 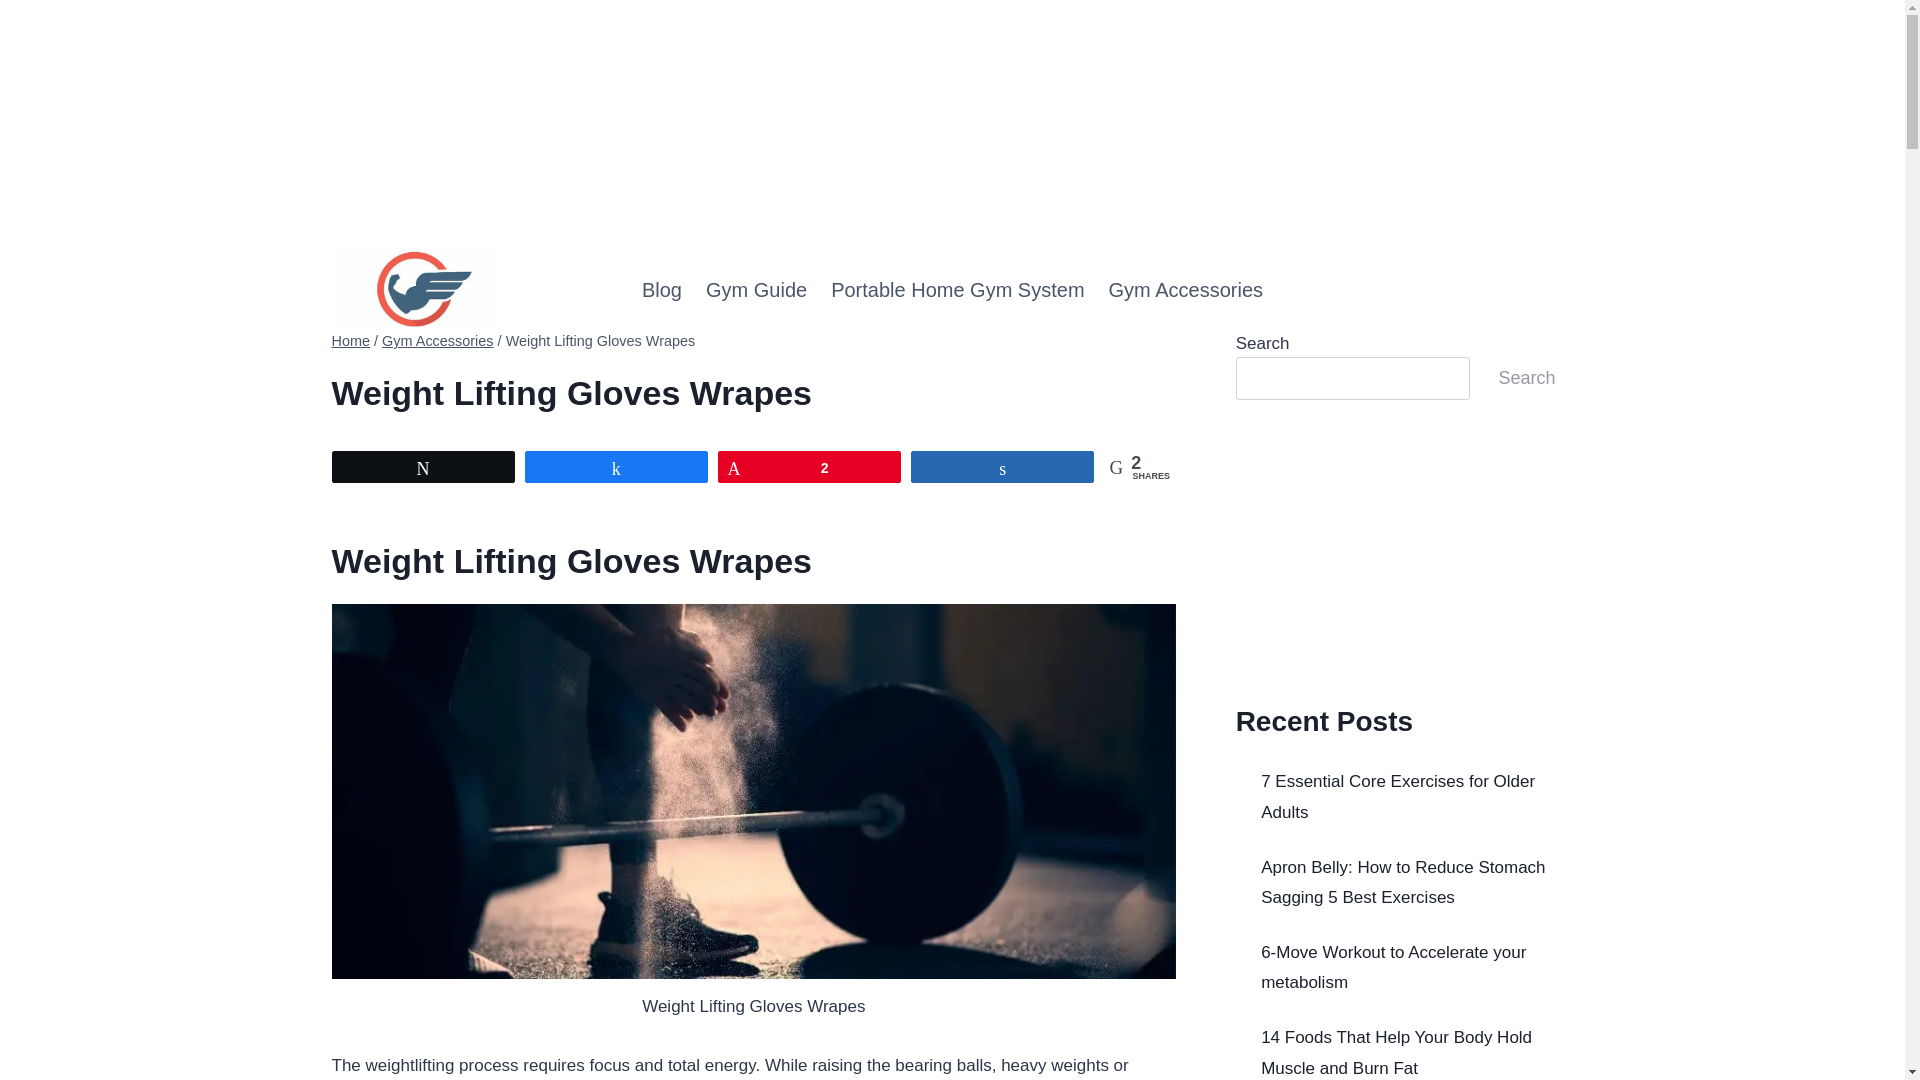 What do you see at coordinates (1185, 290) in the screenshot?
I see `Gym Accessories` at bounding box center [1185, 290].